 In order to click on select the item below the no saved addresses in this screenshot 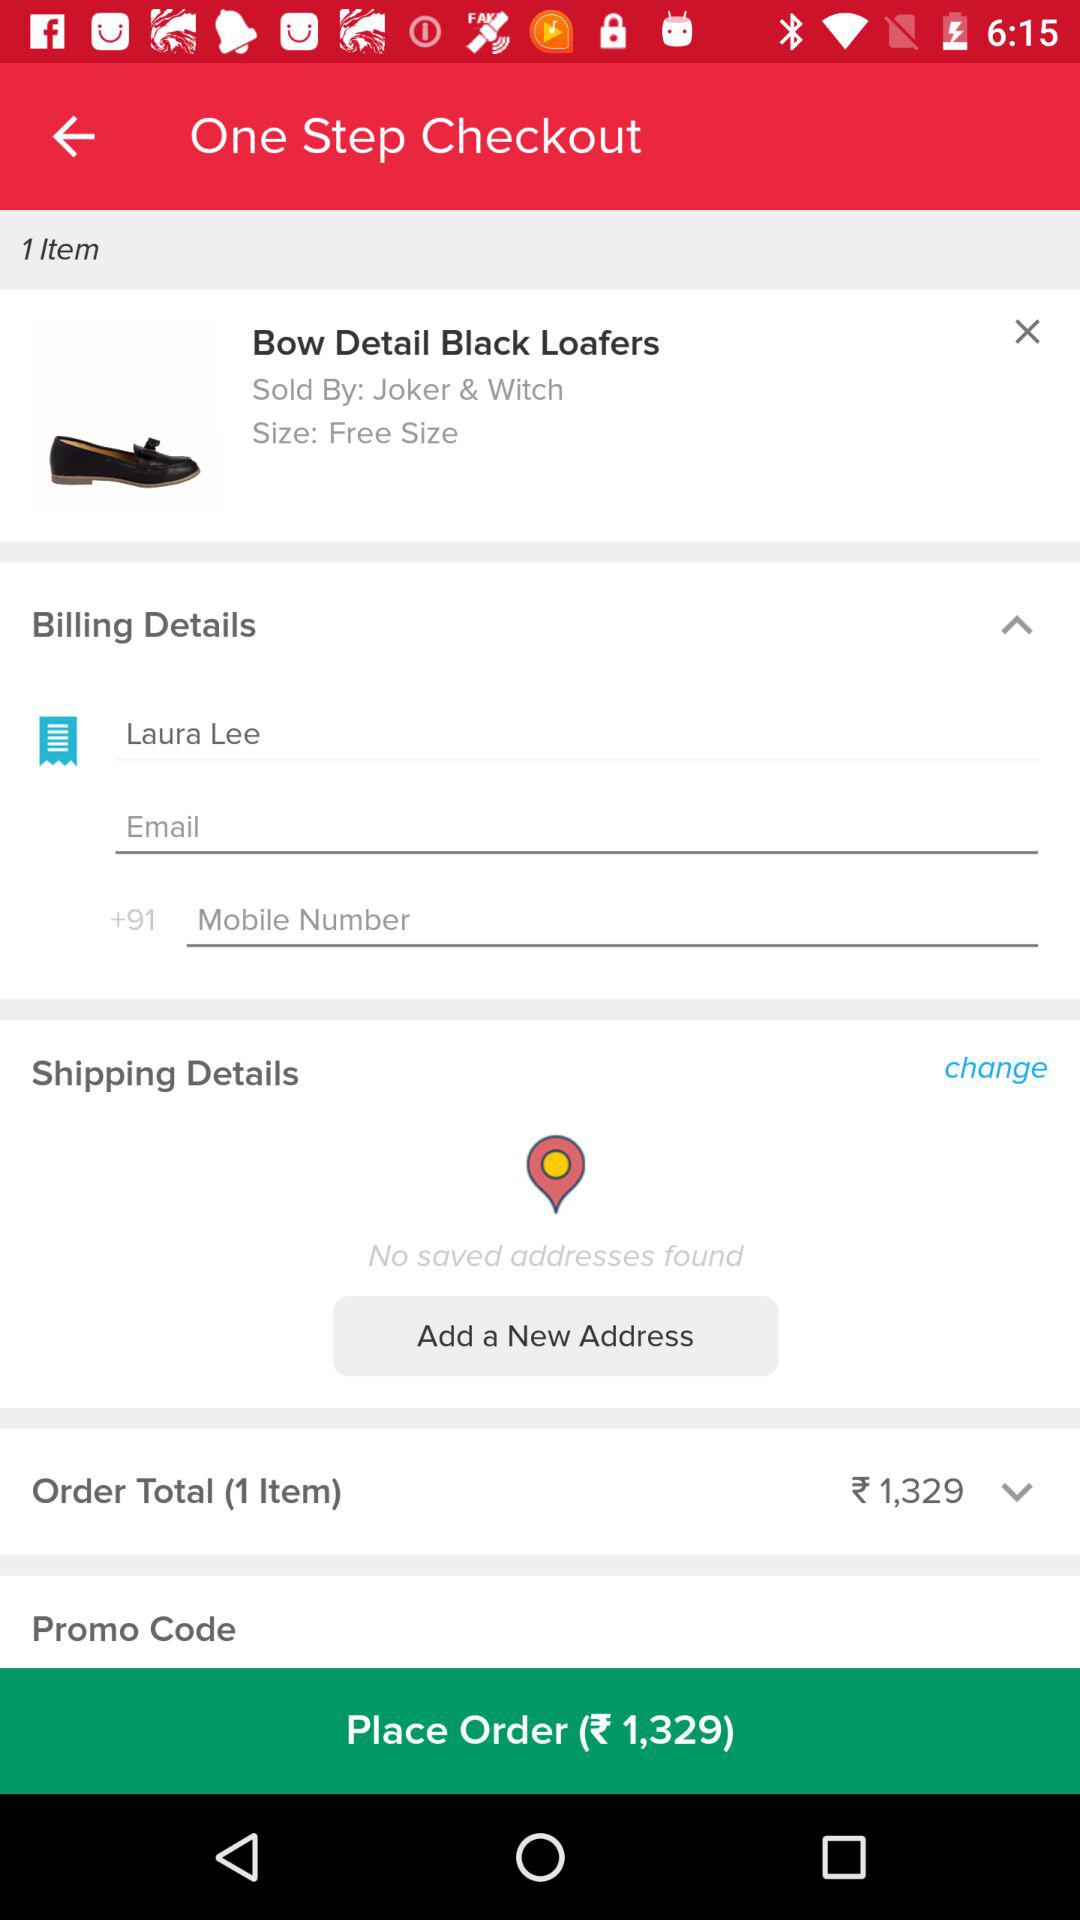, I will do `click(556, 1336)`.